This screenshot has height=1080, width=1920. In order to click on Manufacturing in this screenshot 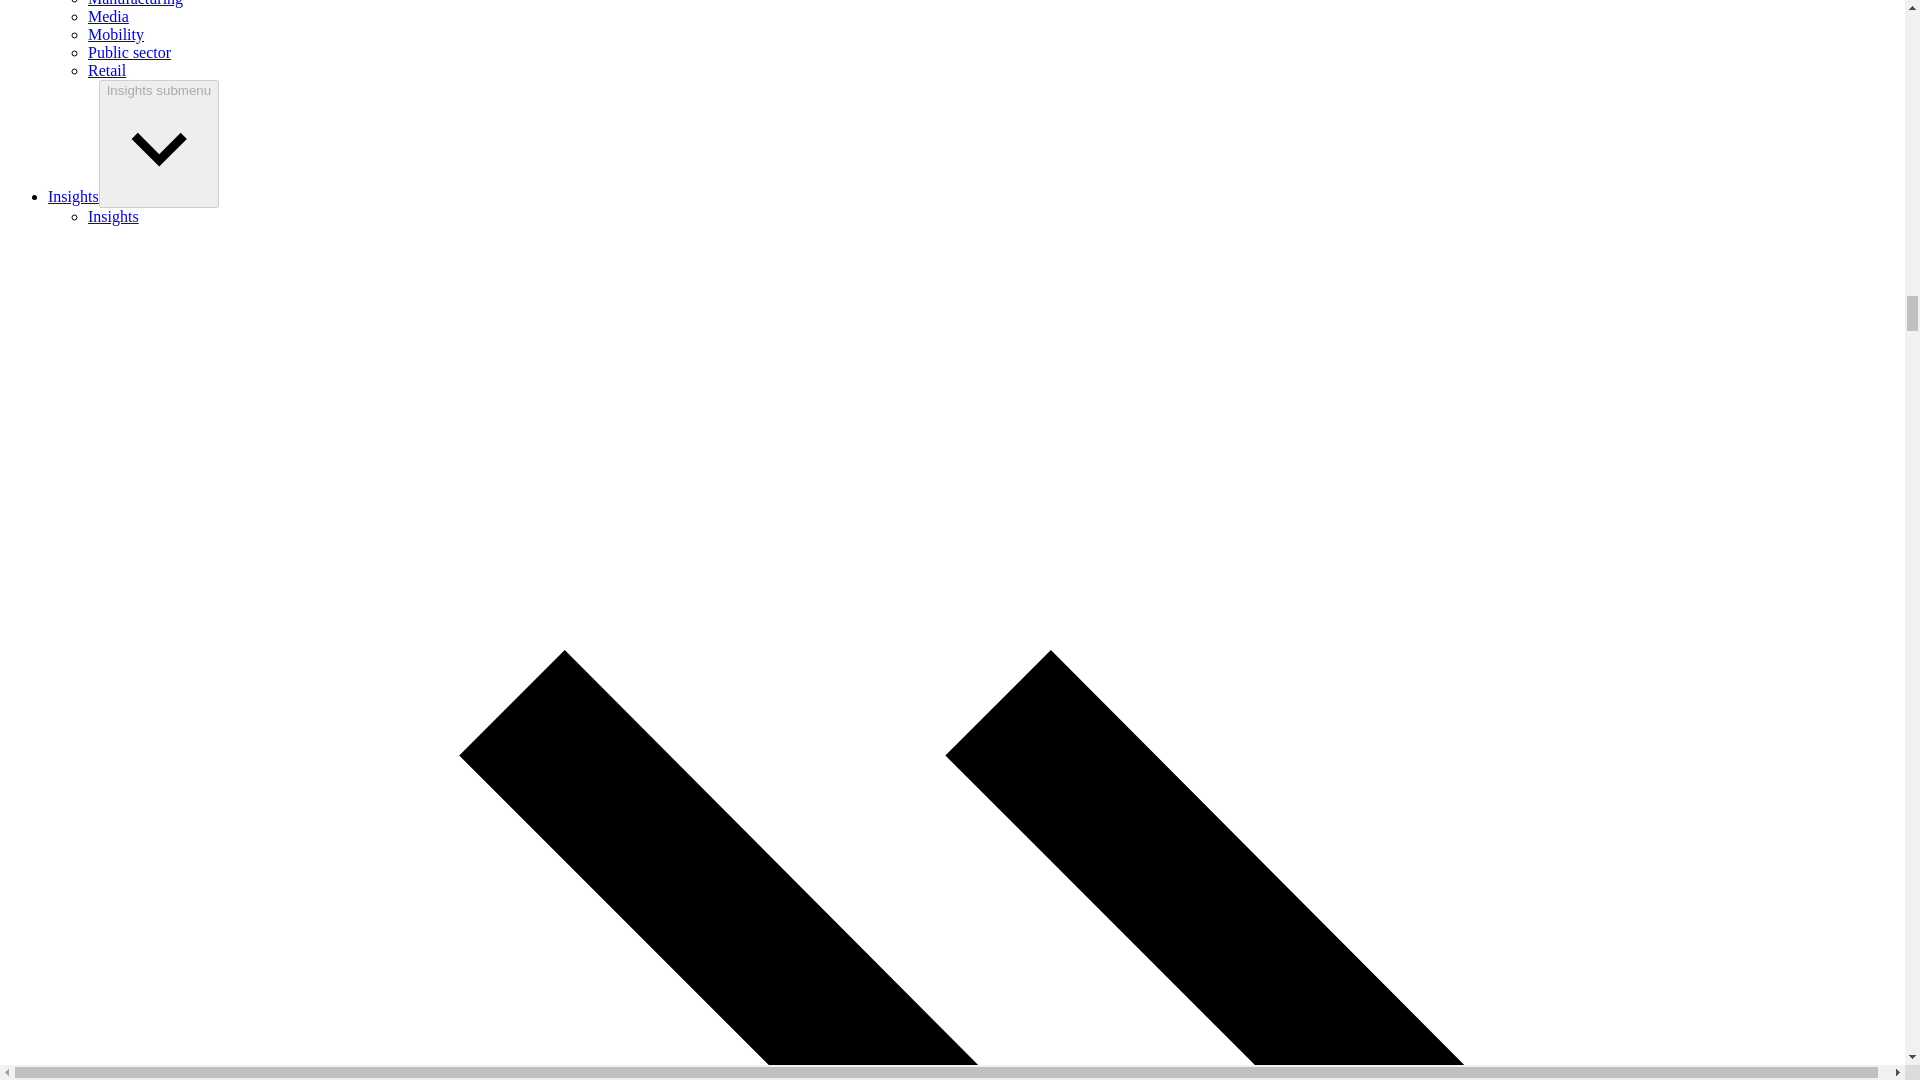, I will do `click(135, 3)`.